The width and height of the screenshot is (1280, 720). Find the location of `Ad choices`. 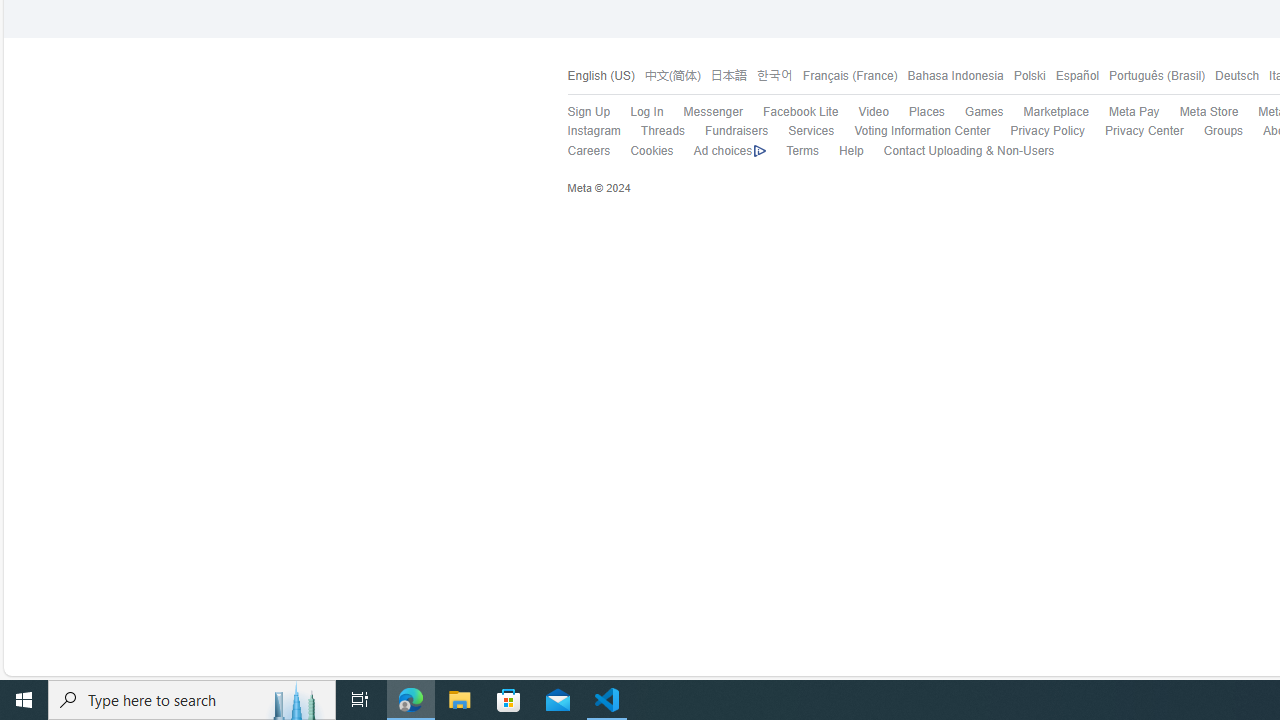

Ad choices is located at coordinates (720, 151).